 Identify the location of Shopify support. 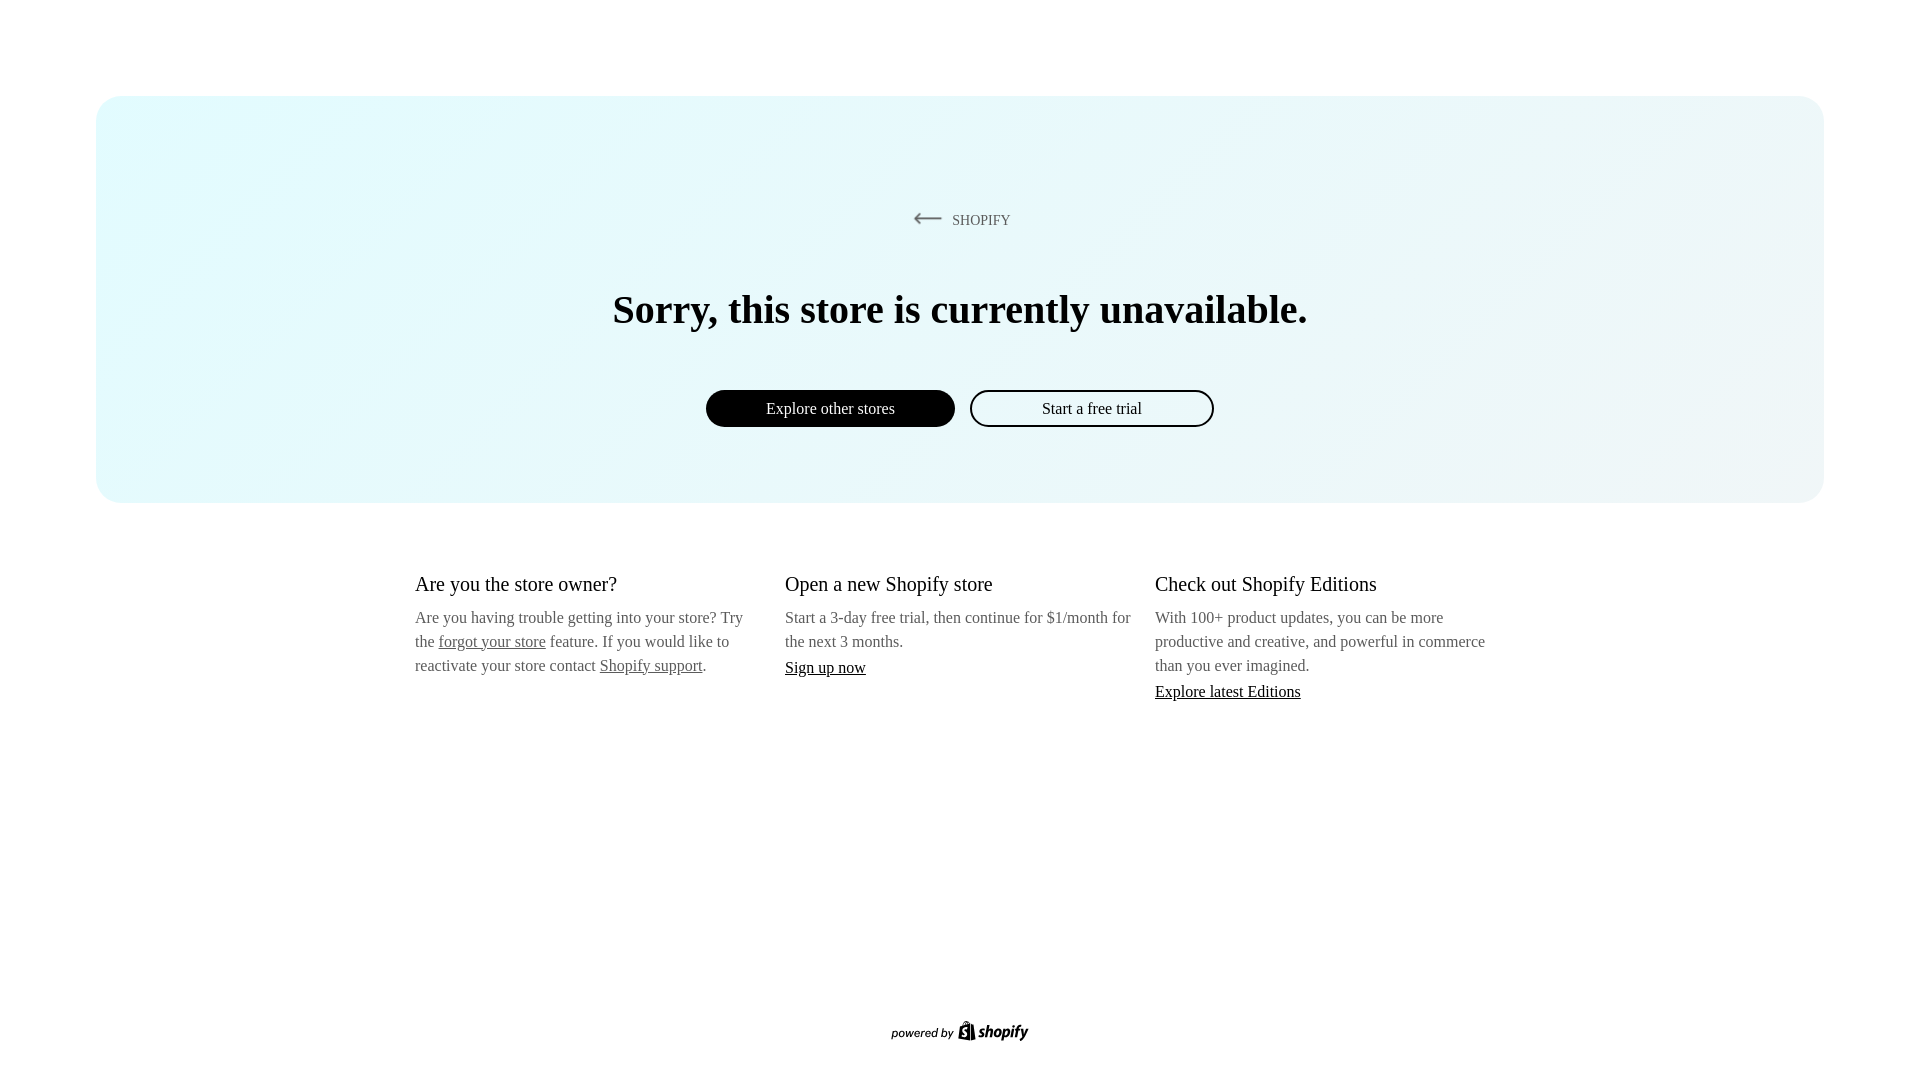
(650, 664).